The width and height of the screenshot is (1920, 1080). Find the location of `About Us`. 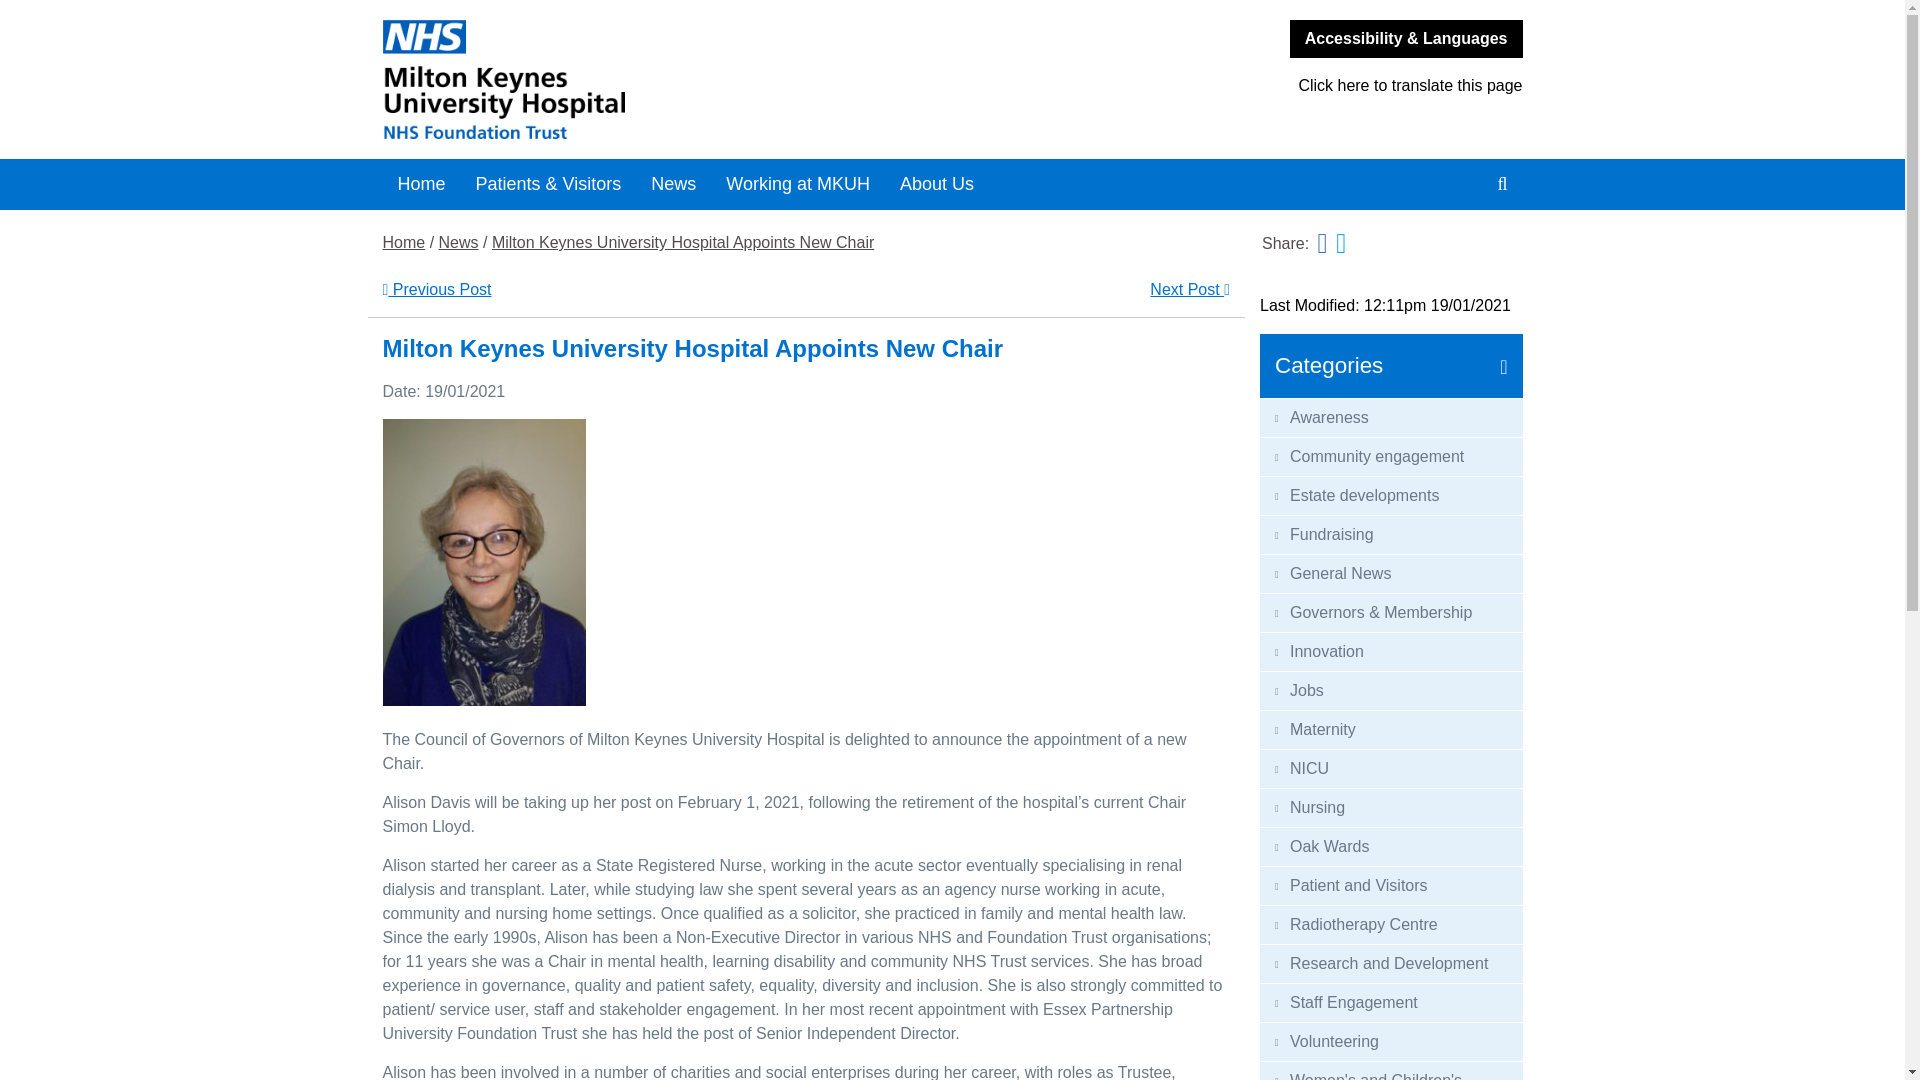

About Us is located at coordinates (936, 184).